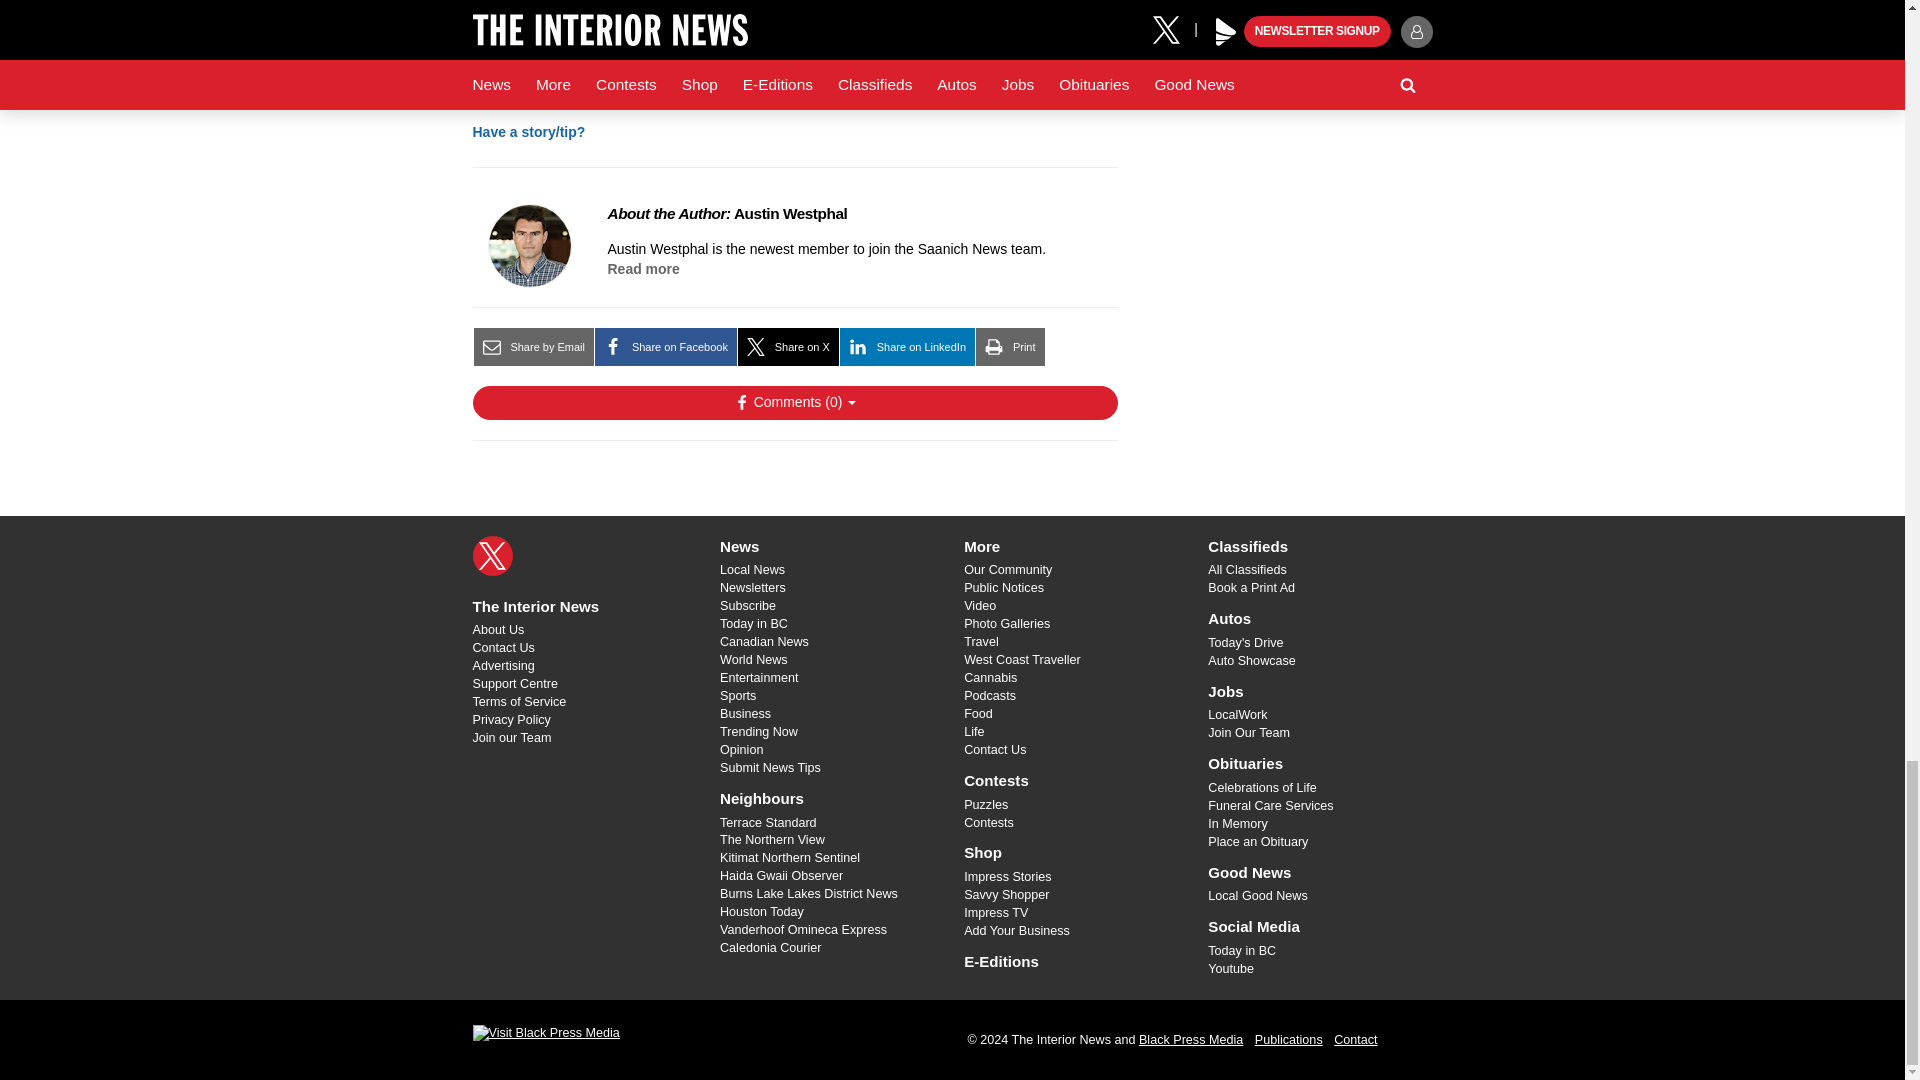 The height and width of the screenshot is (1080, 1920). Describe the element at coordinates (794, 402) in the screenshot. I see `Show Comments` at that location.